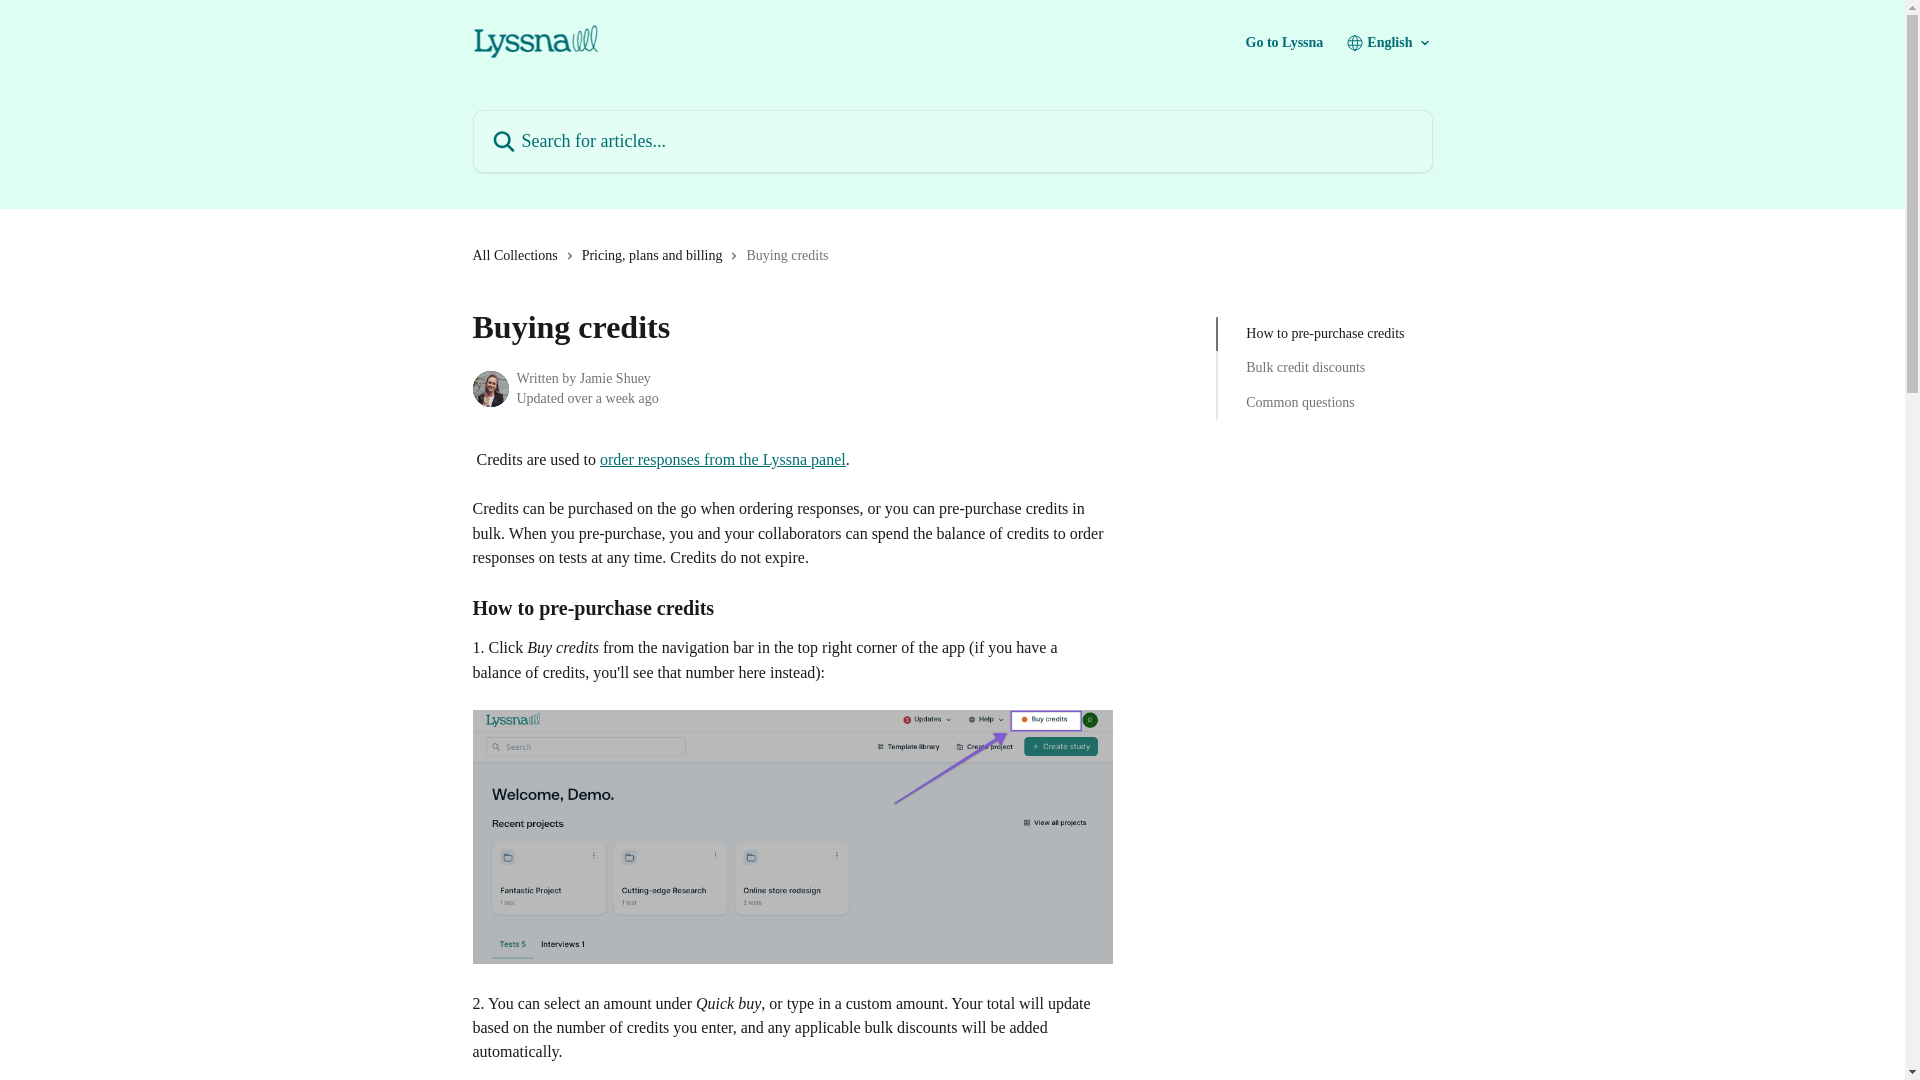 The image size is (1920, 1080). I want to click on All Collections, so click(518, 256).